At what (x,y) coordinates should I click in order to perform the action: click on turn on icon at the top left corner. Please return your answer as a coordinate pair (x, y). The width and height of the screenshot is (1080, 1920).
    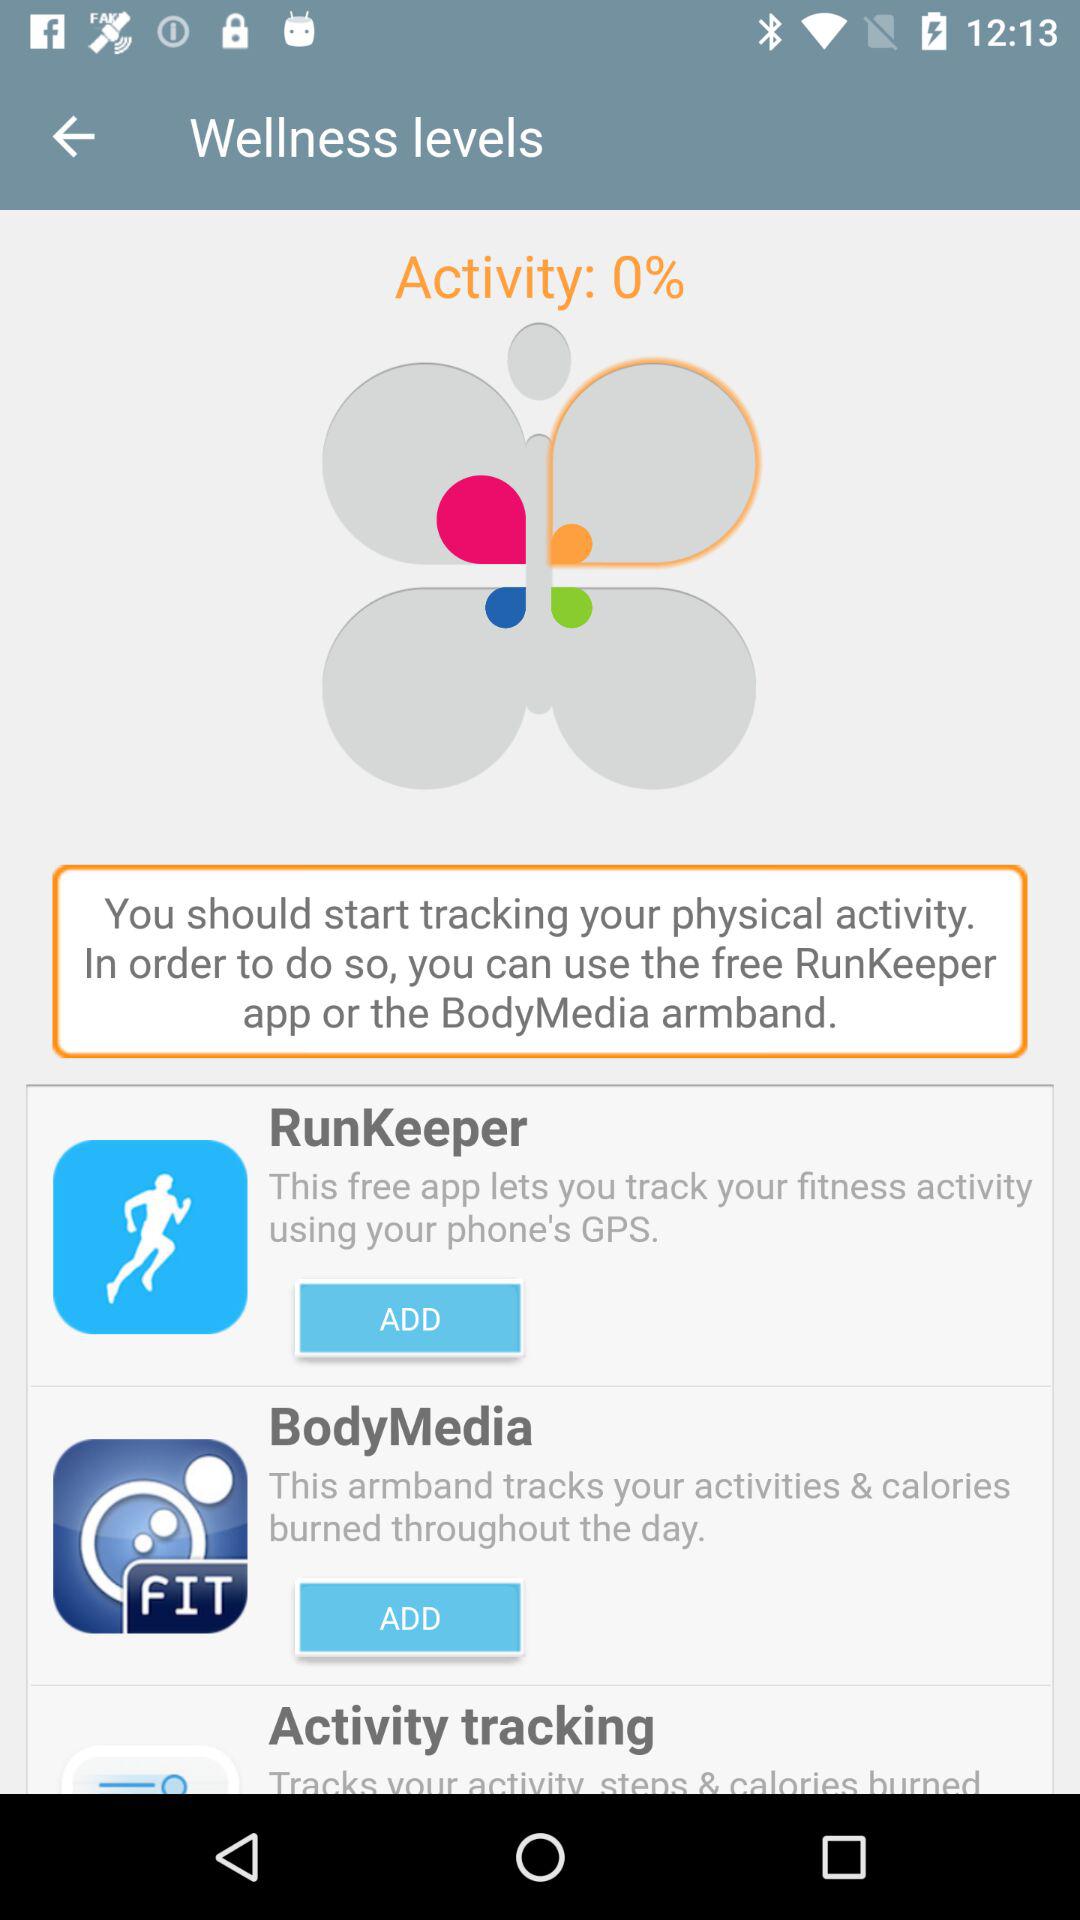
    Looking at the image, I should click on (73, 136).